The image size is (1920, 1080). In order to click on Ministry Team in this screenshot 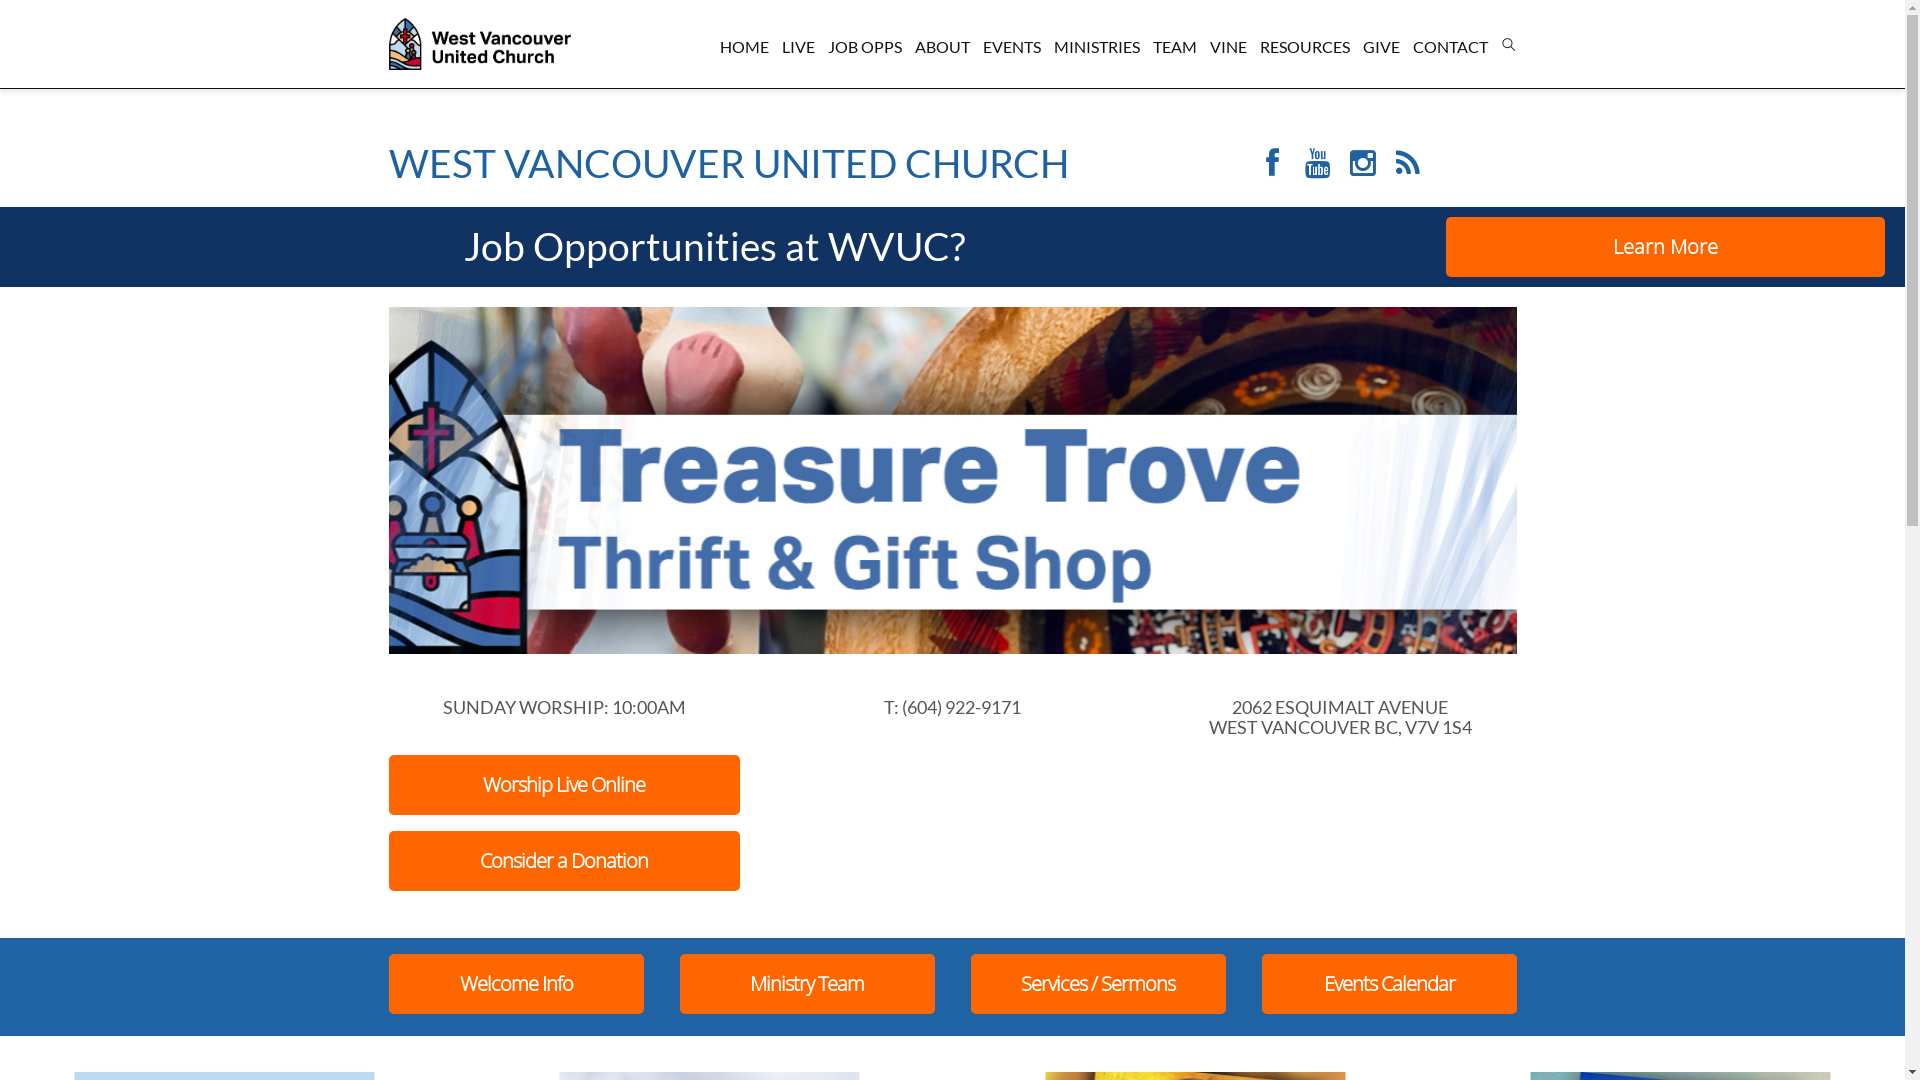, I will do `click(808, 984)`.